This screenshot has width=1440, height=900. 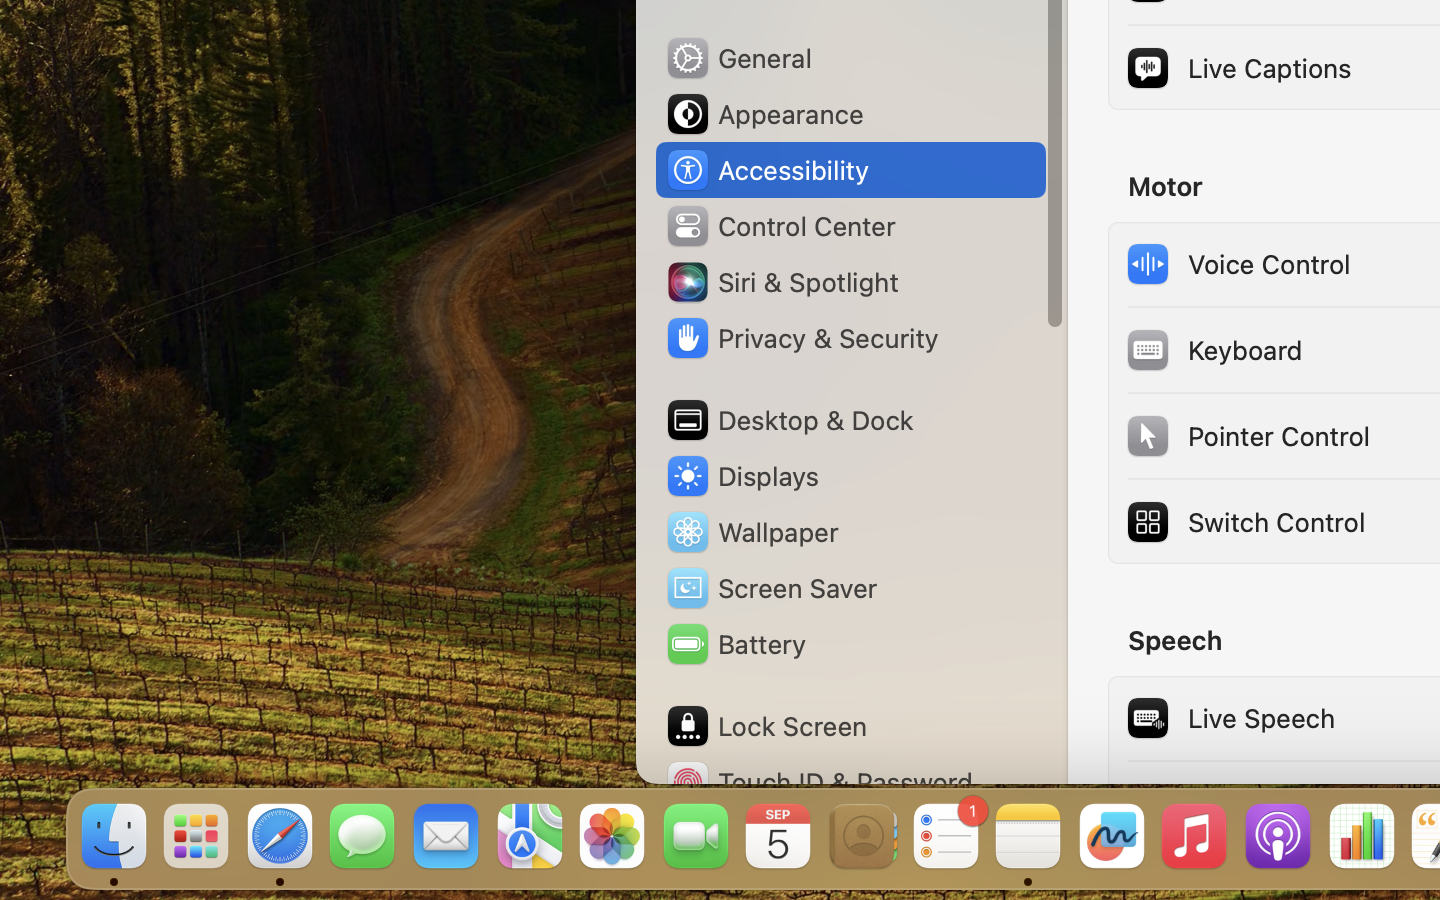 What do you see at coordinates (781, 282) in the screenshot?
I see `Siri & Spotlight` at bounding box center [781, 282].